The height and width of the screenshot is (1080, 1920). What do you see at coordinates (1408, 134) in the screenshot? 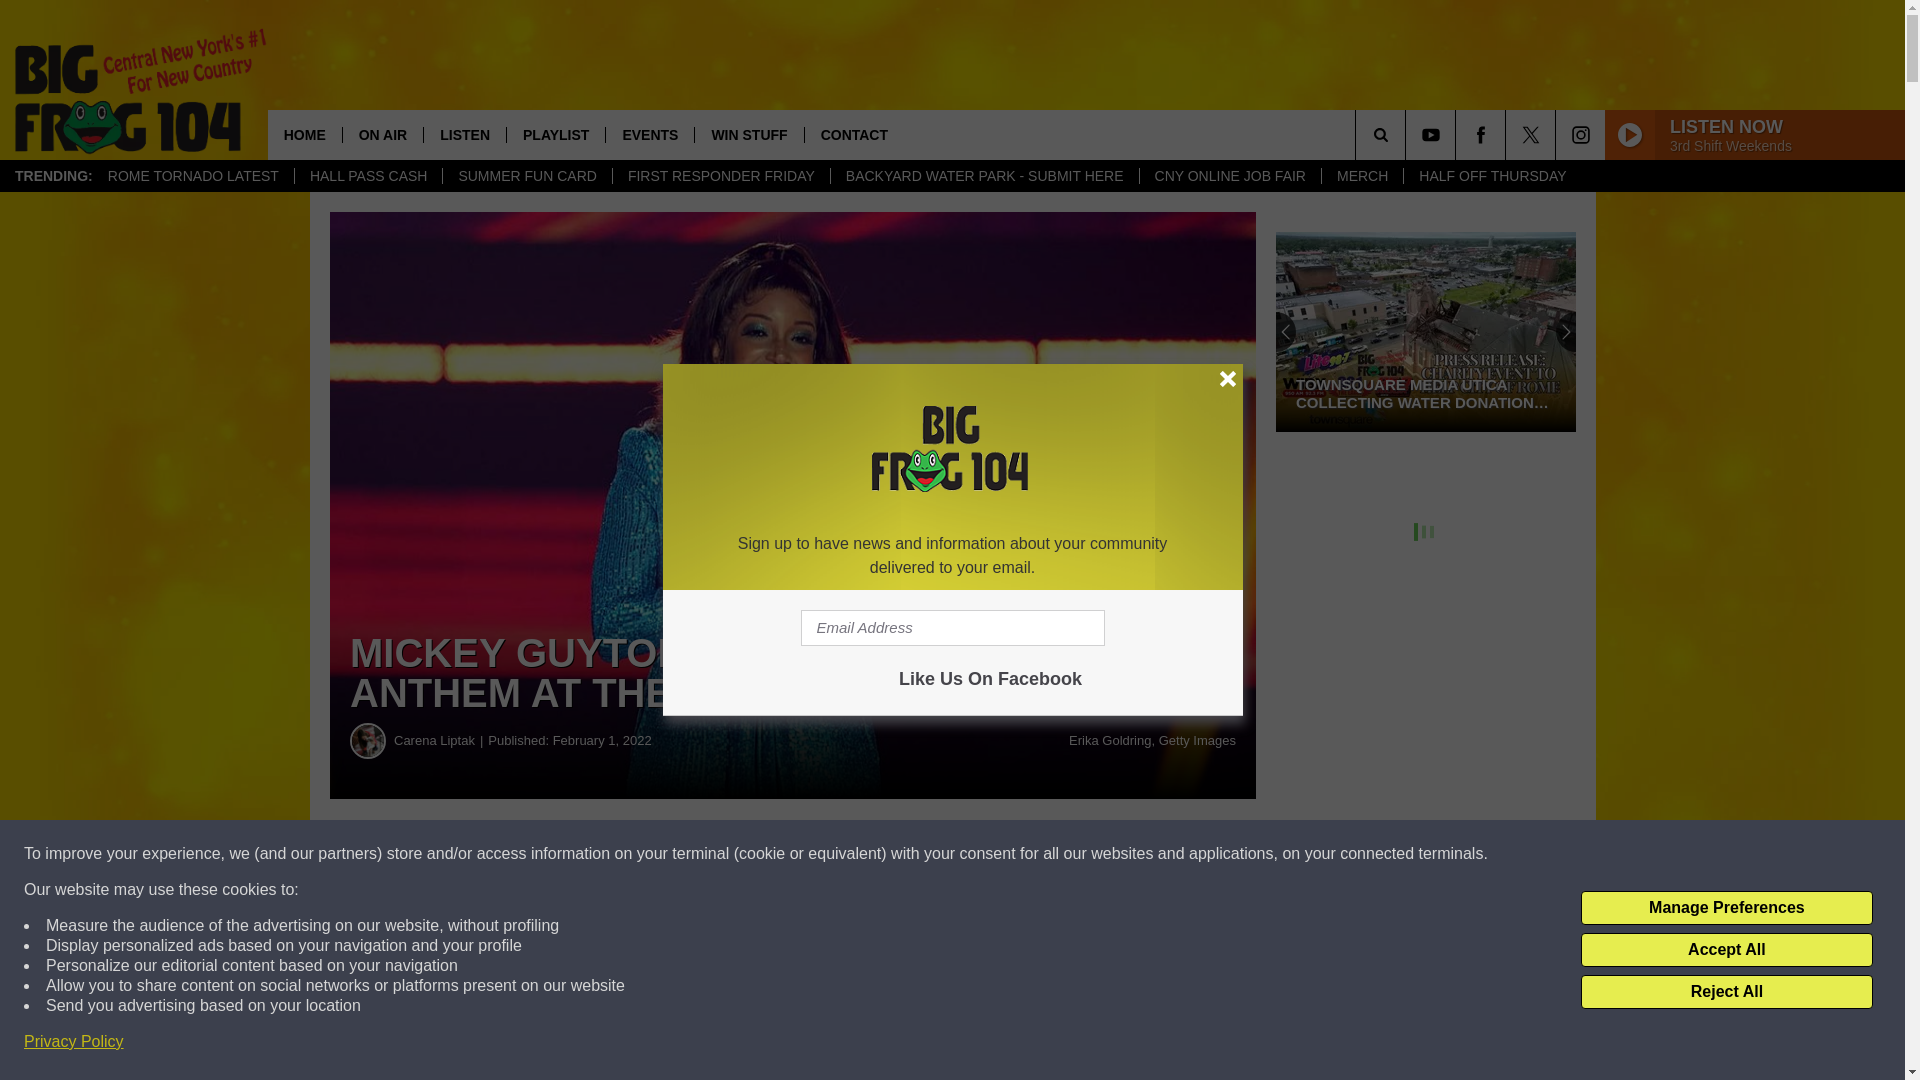
I see `SEARCH` at bounding box center [1408, 134].